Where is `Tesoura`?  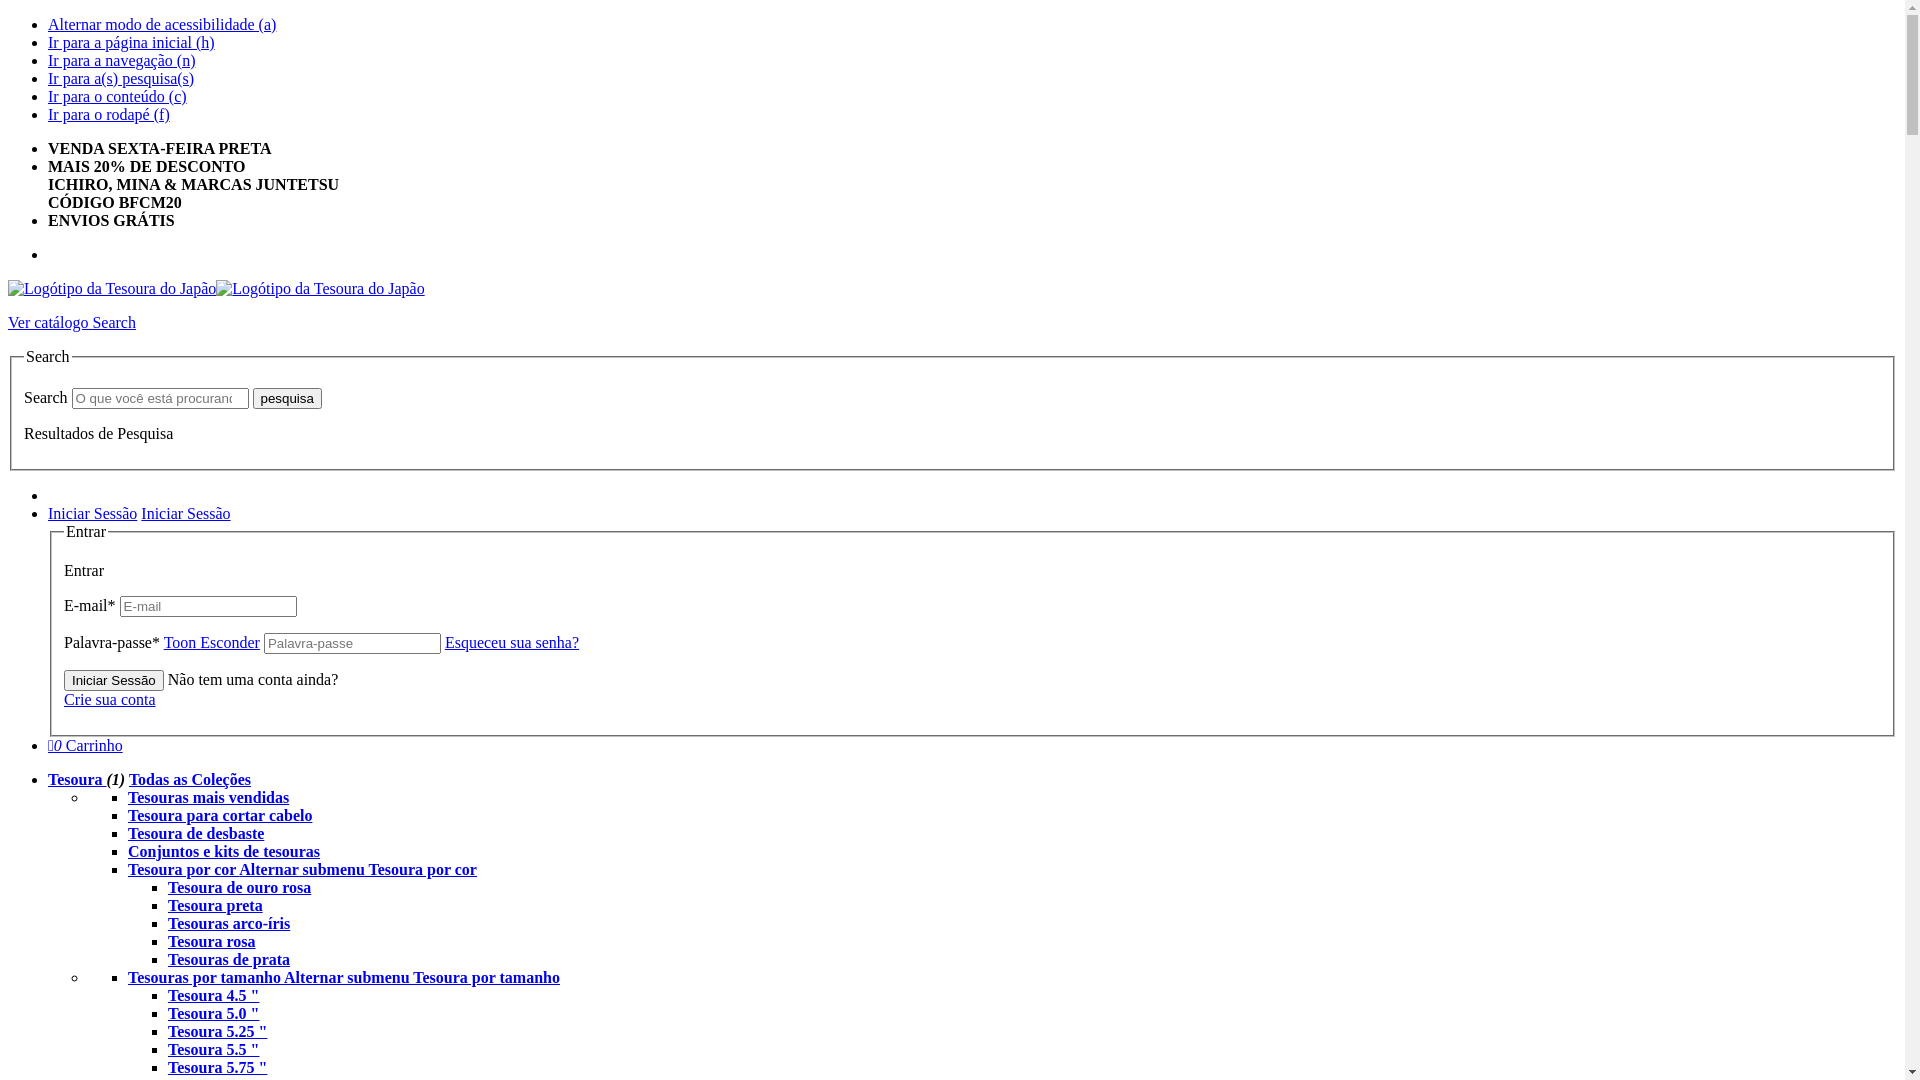 Tesoura is located at coordinates (78, 780).